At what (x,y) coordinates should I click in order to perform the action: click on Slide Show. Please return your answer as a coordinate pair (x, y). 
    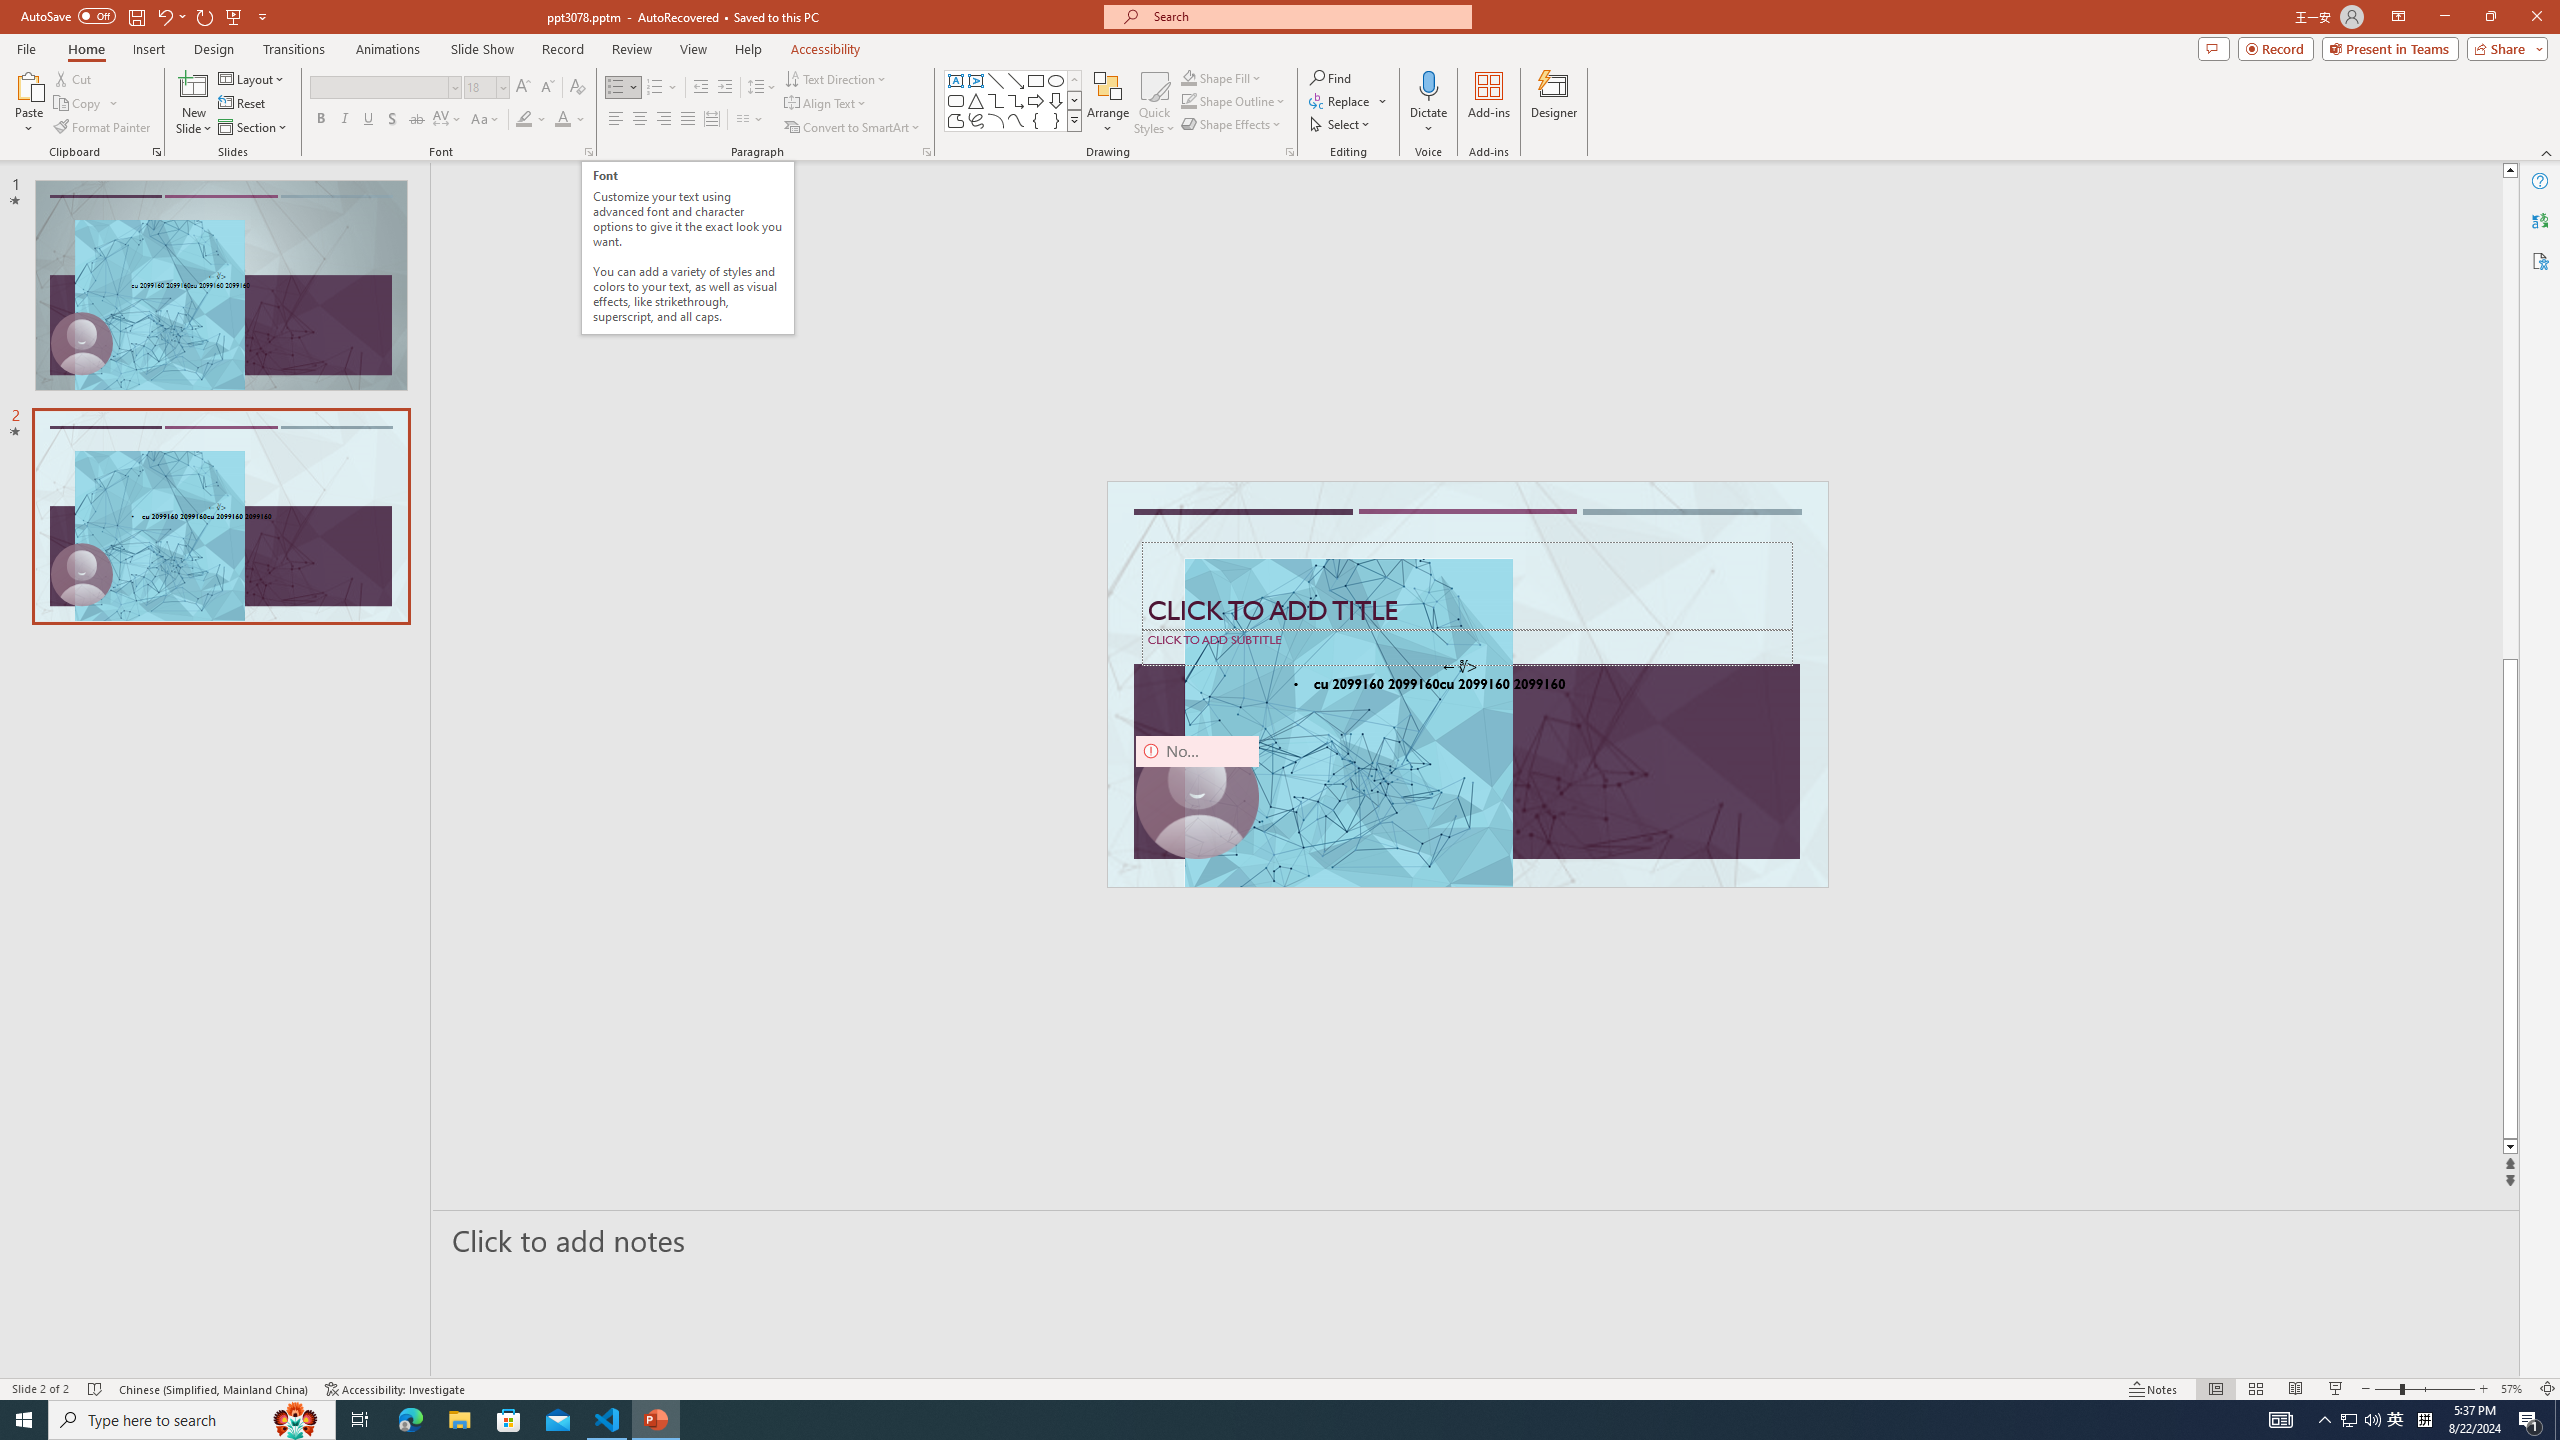
    Looking at the image, I should click on (2336, 1389).